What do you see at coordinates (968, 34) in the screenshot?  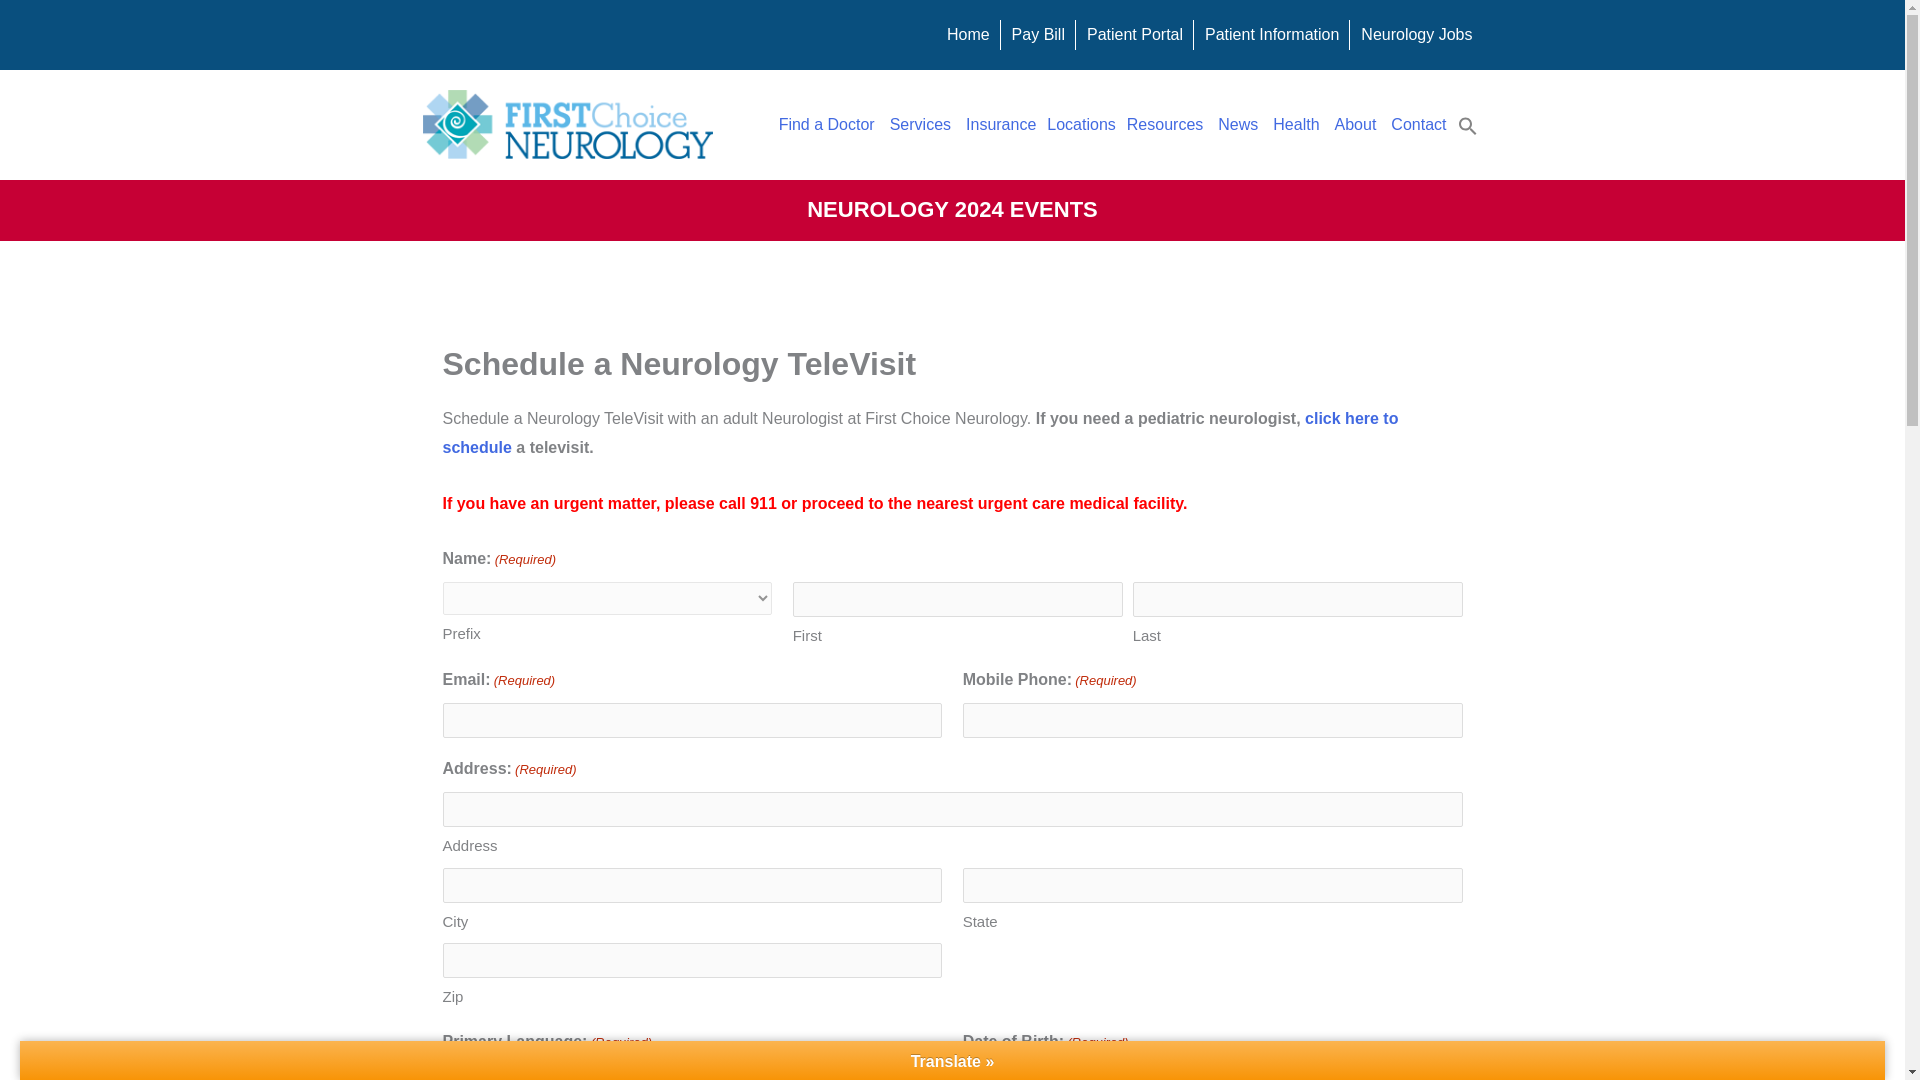 I see `First Choice Neurology` at bounding box center [968, 34].